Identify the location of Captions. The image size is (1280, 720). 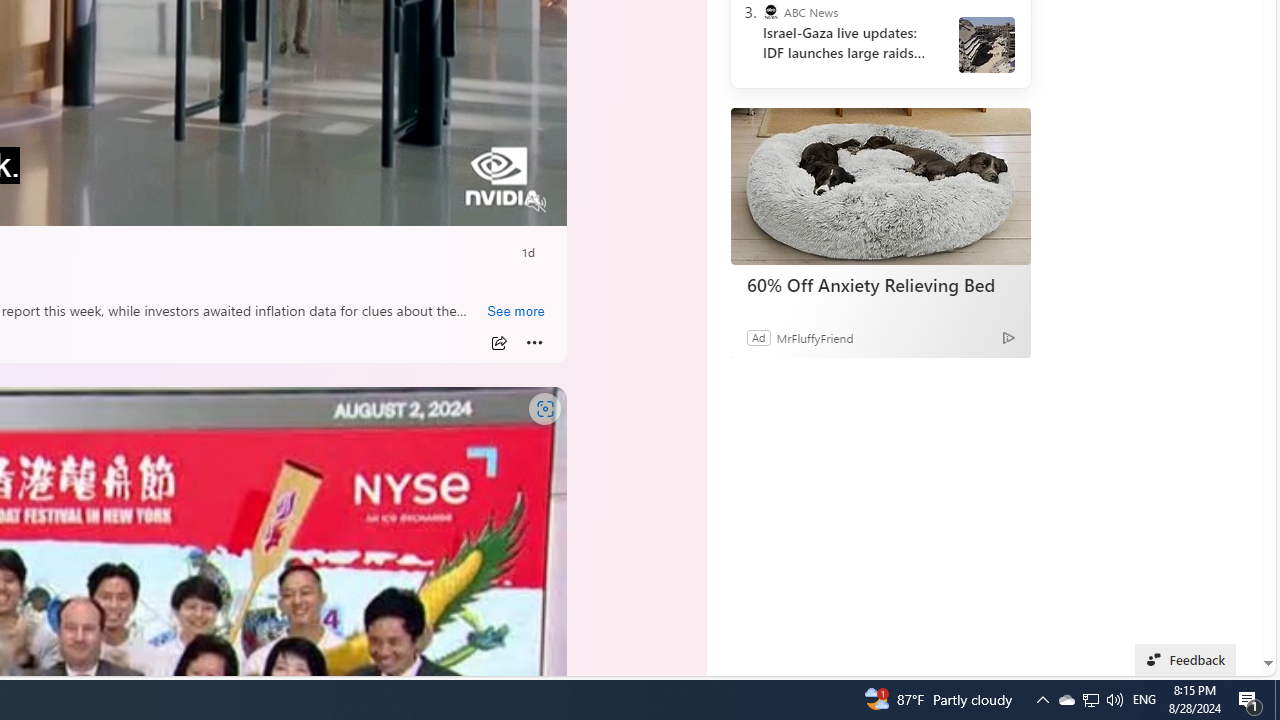
(458, 203).